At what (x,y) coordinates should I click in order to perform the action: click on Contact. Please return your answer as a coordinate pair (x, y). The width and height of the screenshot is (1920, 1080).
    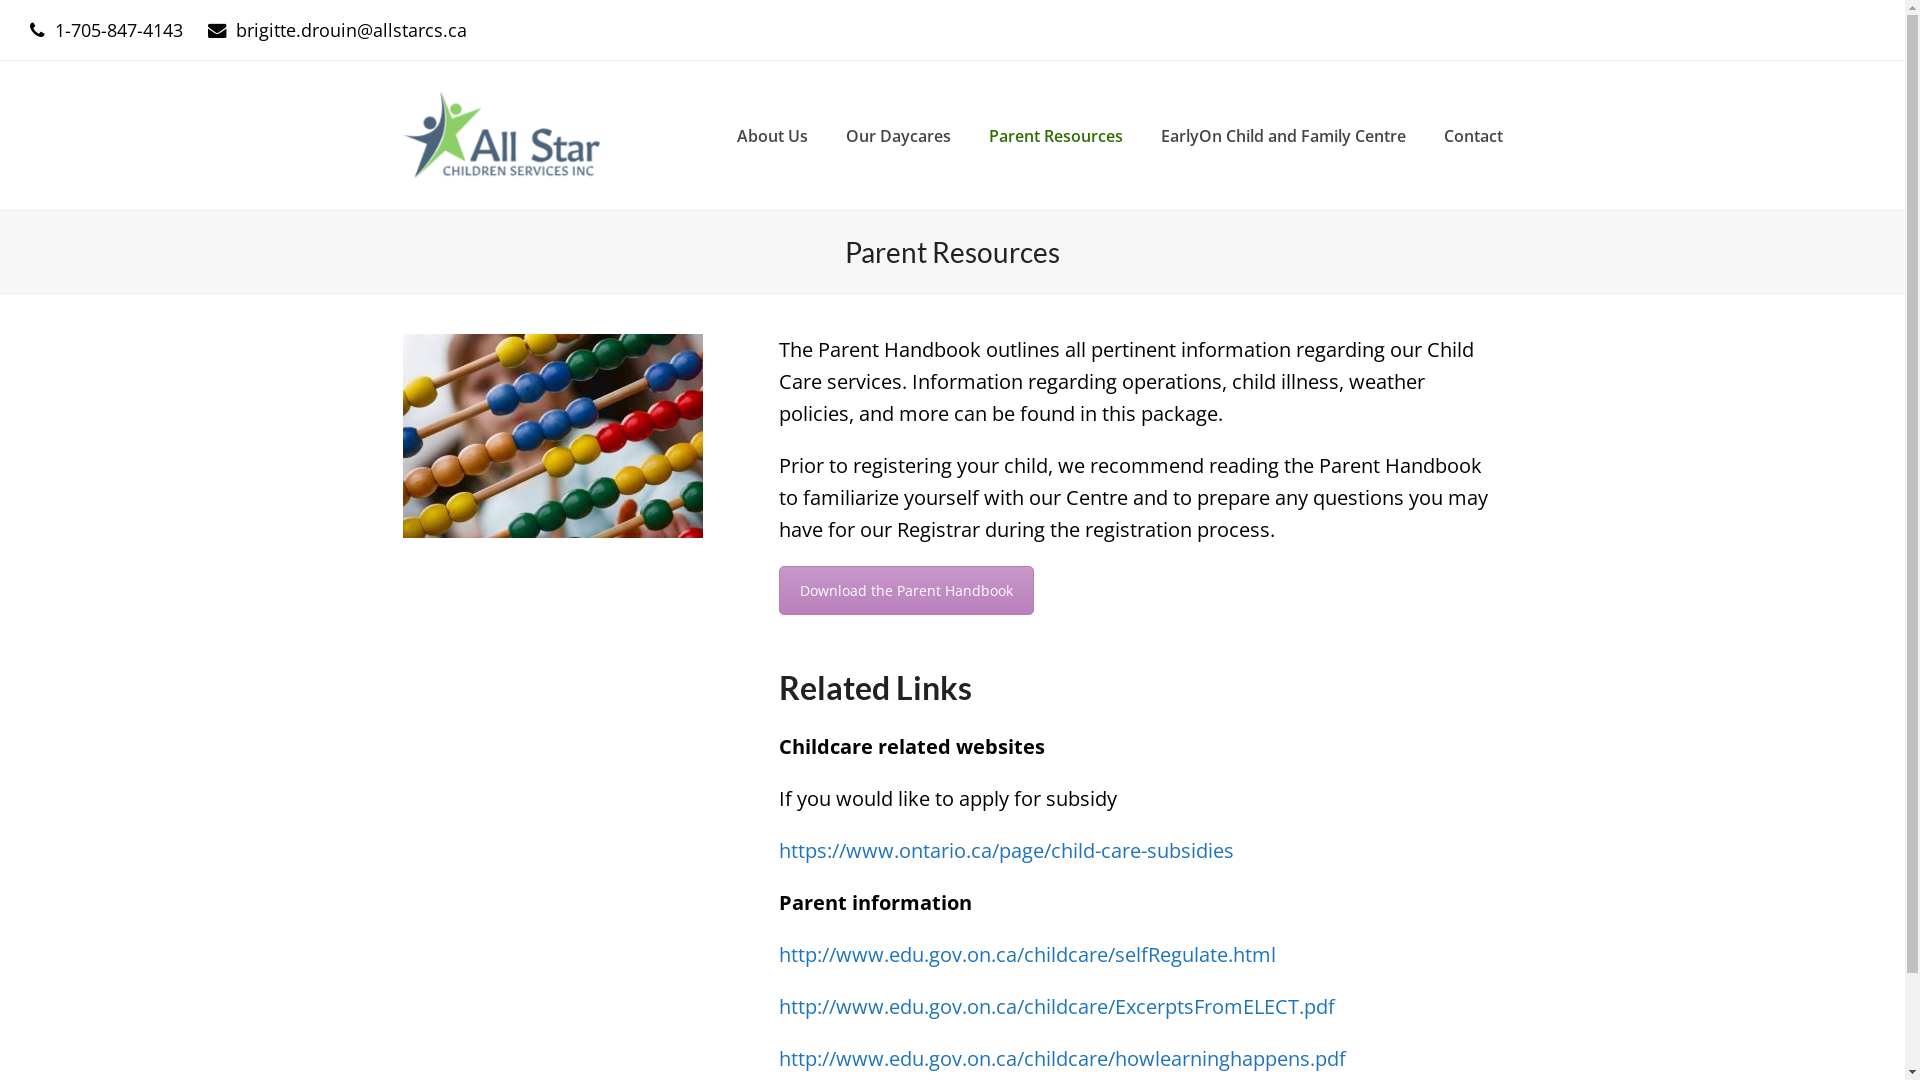
    Looking at the image, I should click on (1472, 135).